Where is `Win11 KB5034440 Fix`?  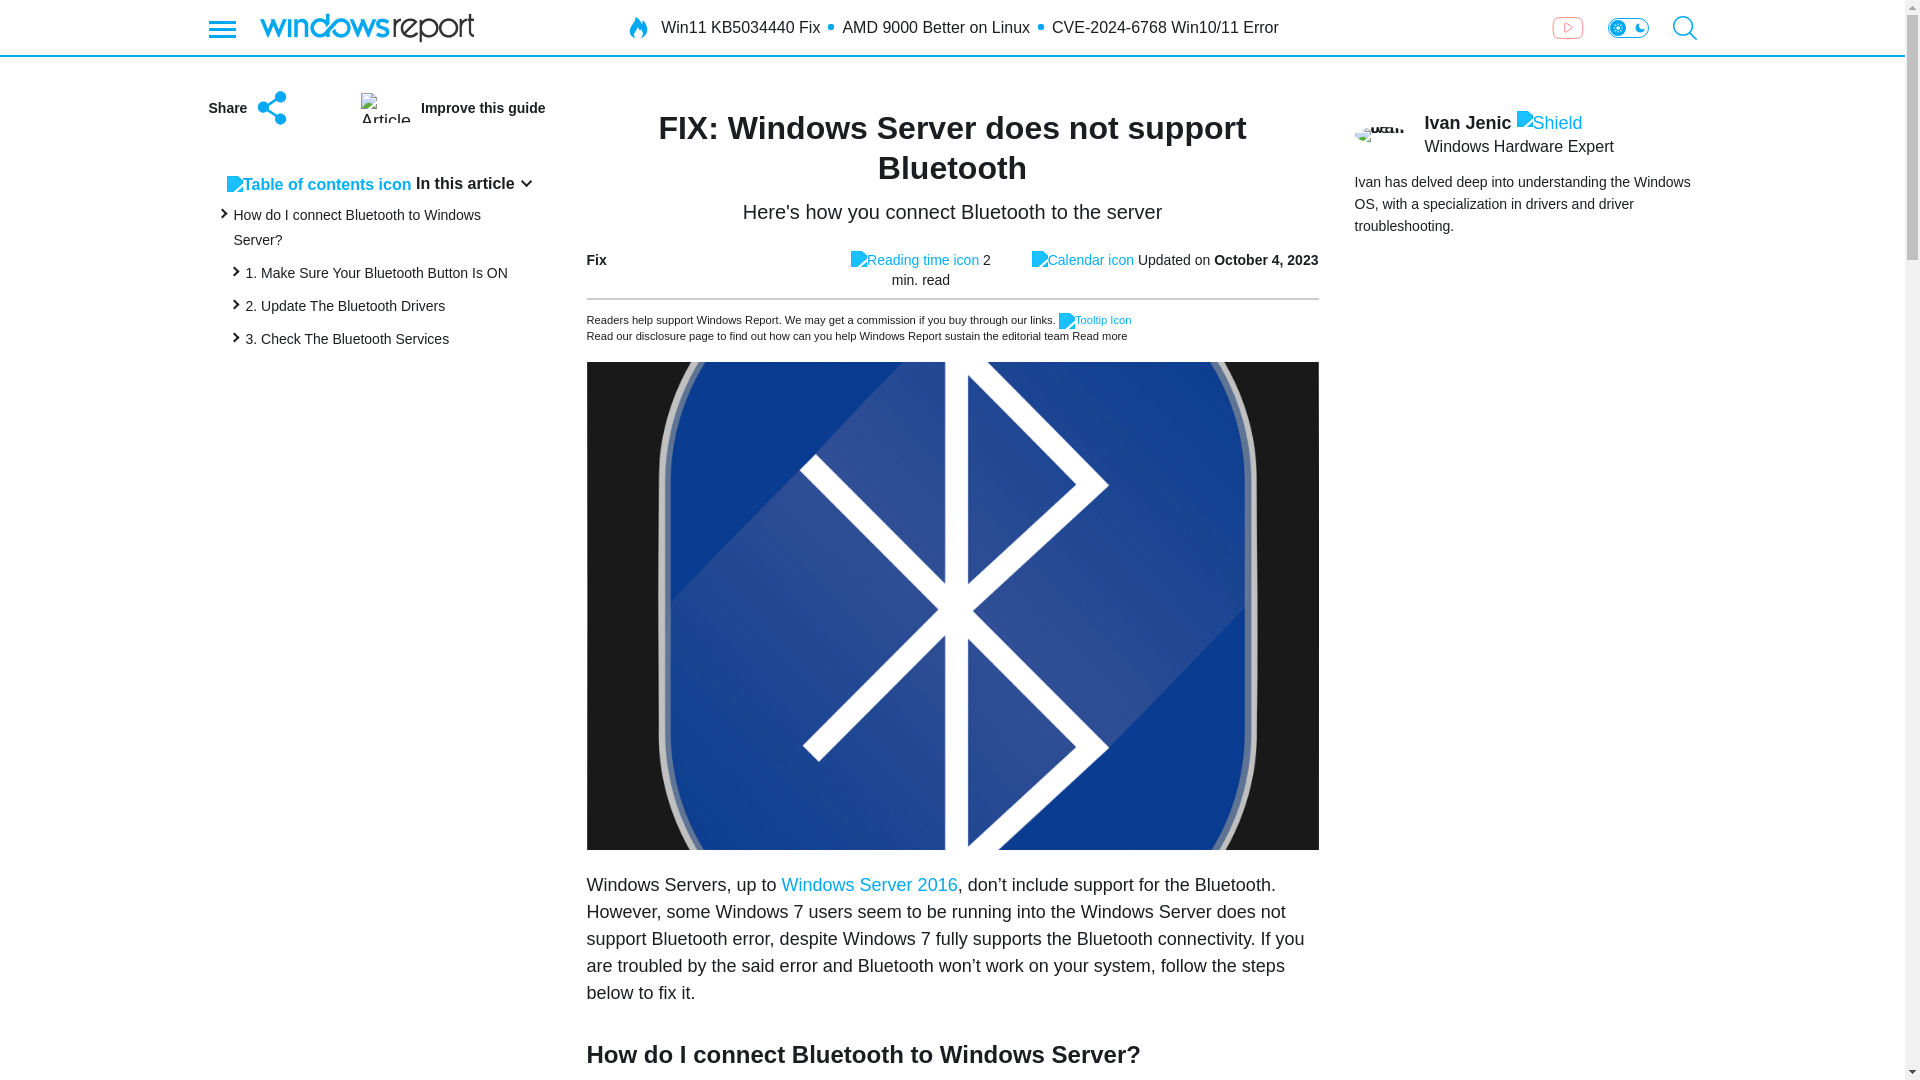 Win11 KB5034440 Fix is located at coordinates (740, 28).